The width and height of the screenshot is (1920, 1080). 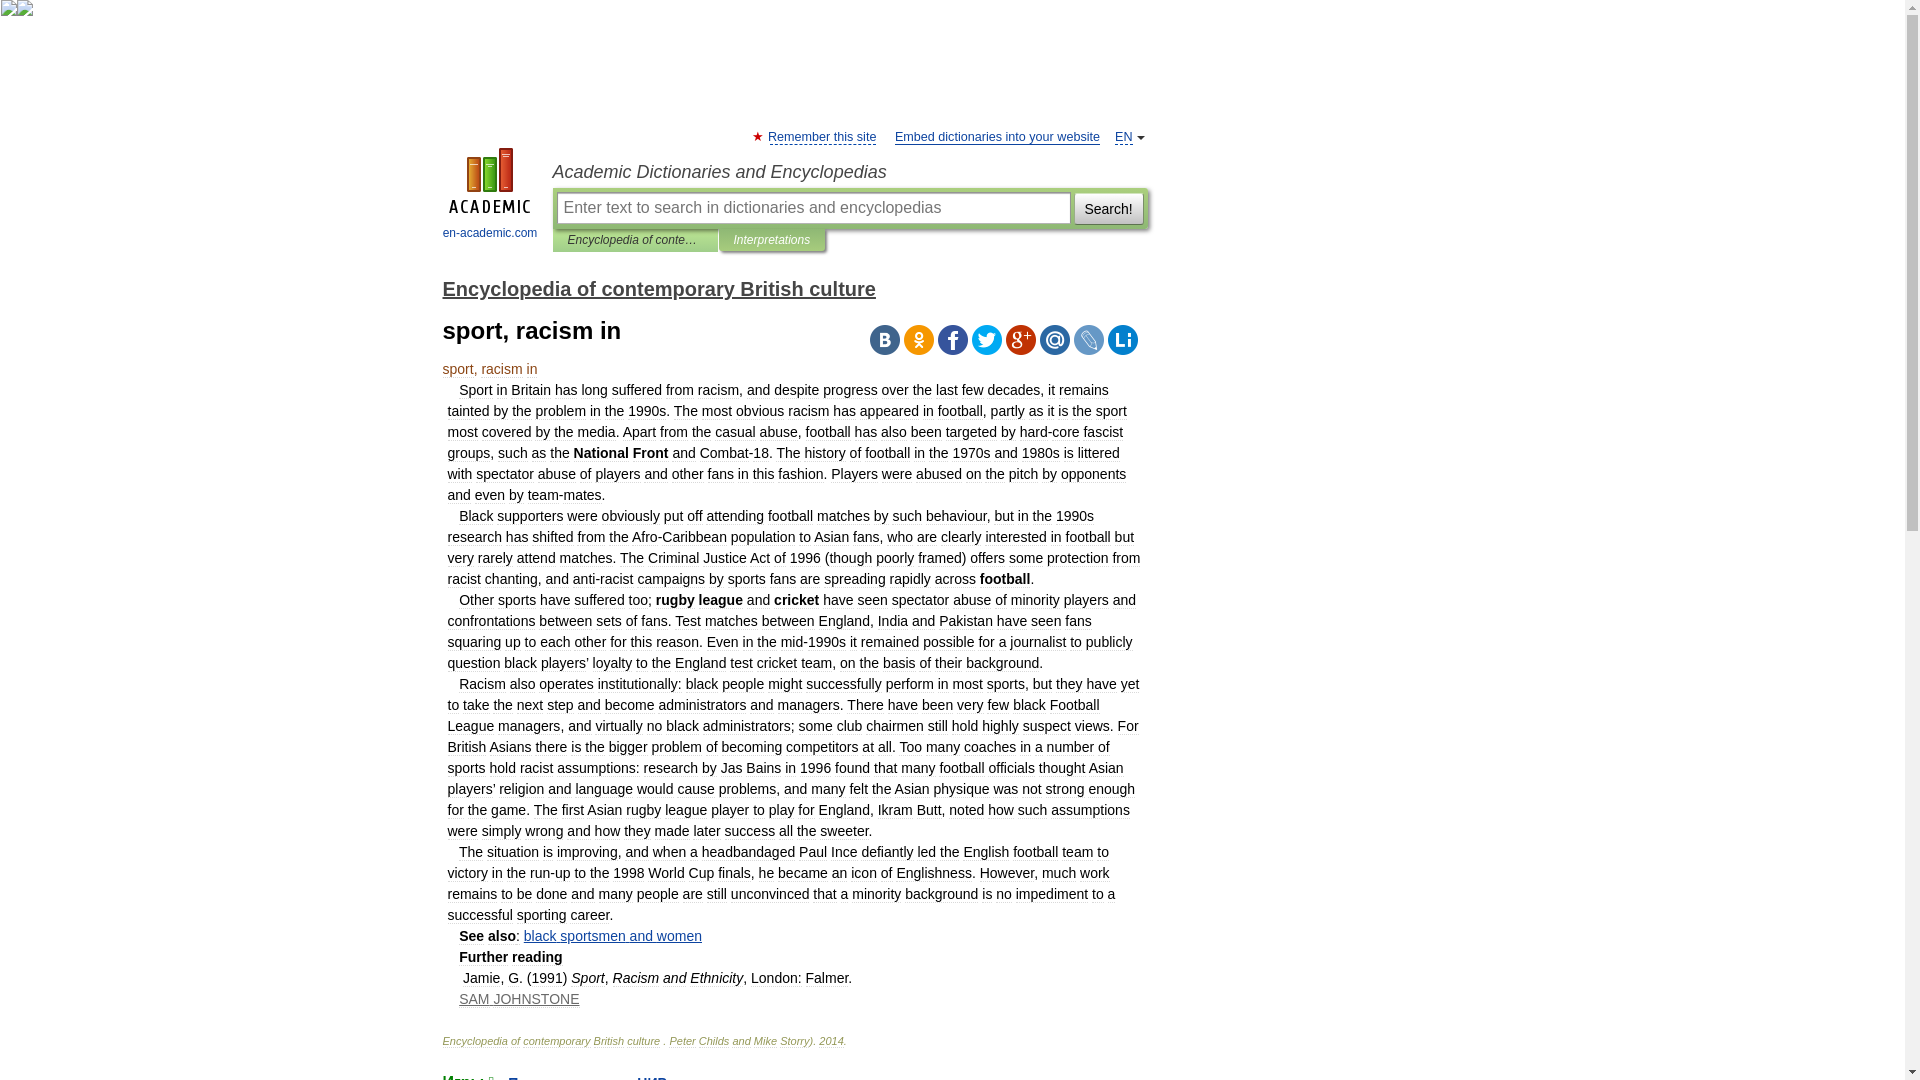 What do you see at coordinates (812, 208) in the screenshot?
I see `Enter text to search in dictionaries and encyclopedias` at bounding box center [812, 208].